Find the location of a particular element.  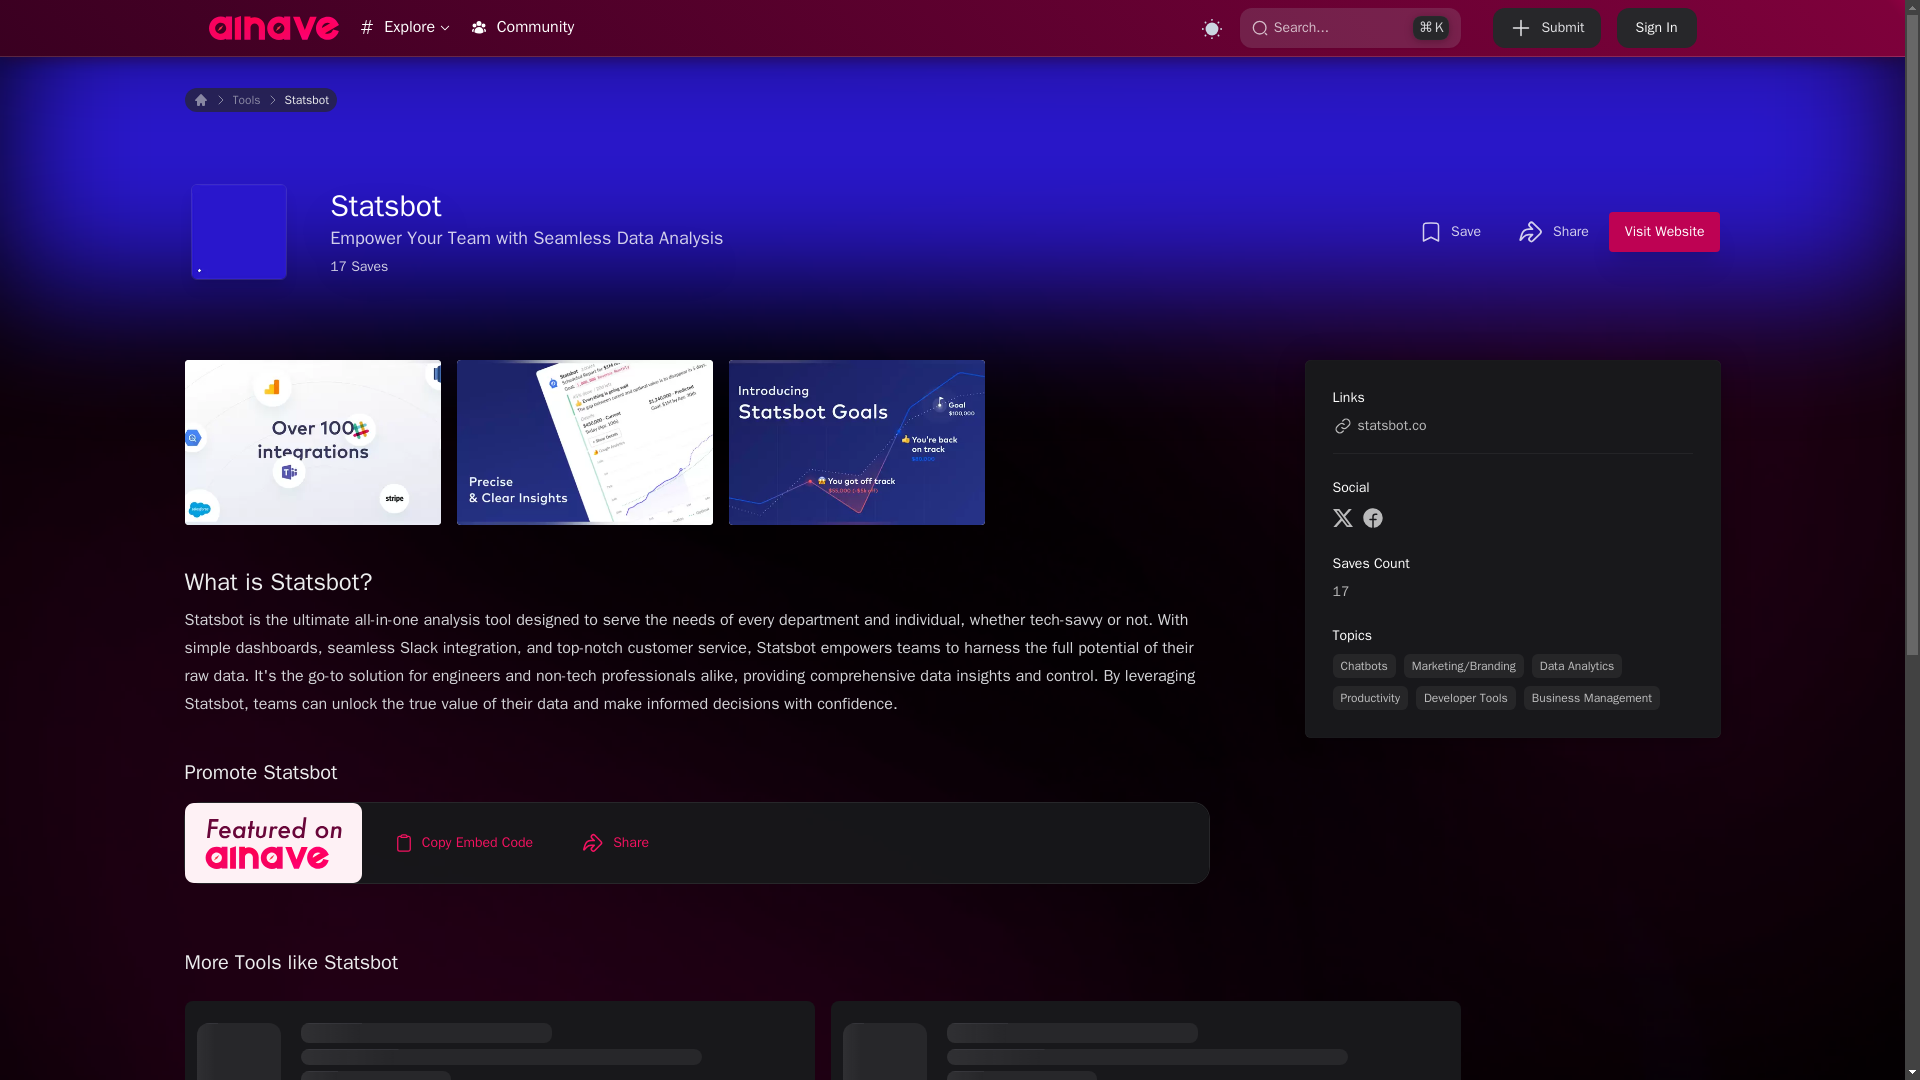

Developer Tools is located at coordinates (1466, 697).